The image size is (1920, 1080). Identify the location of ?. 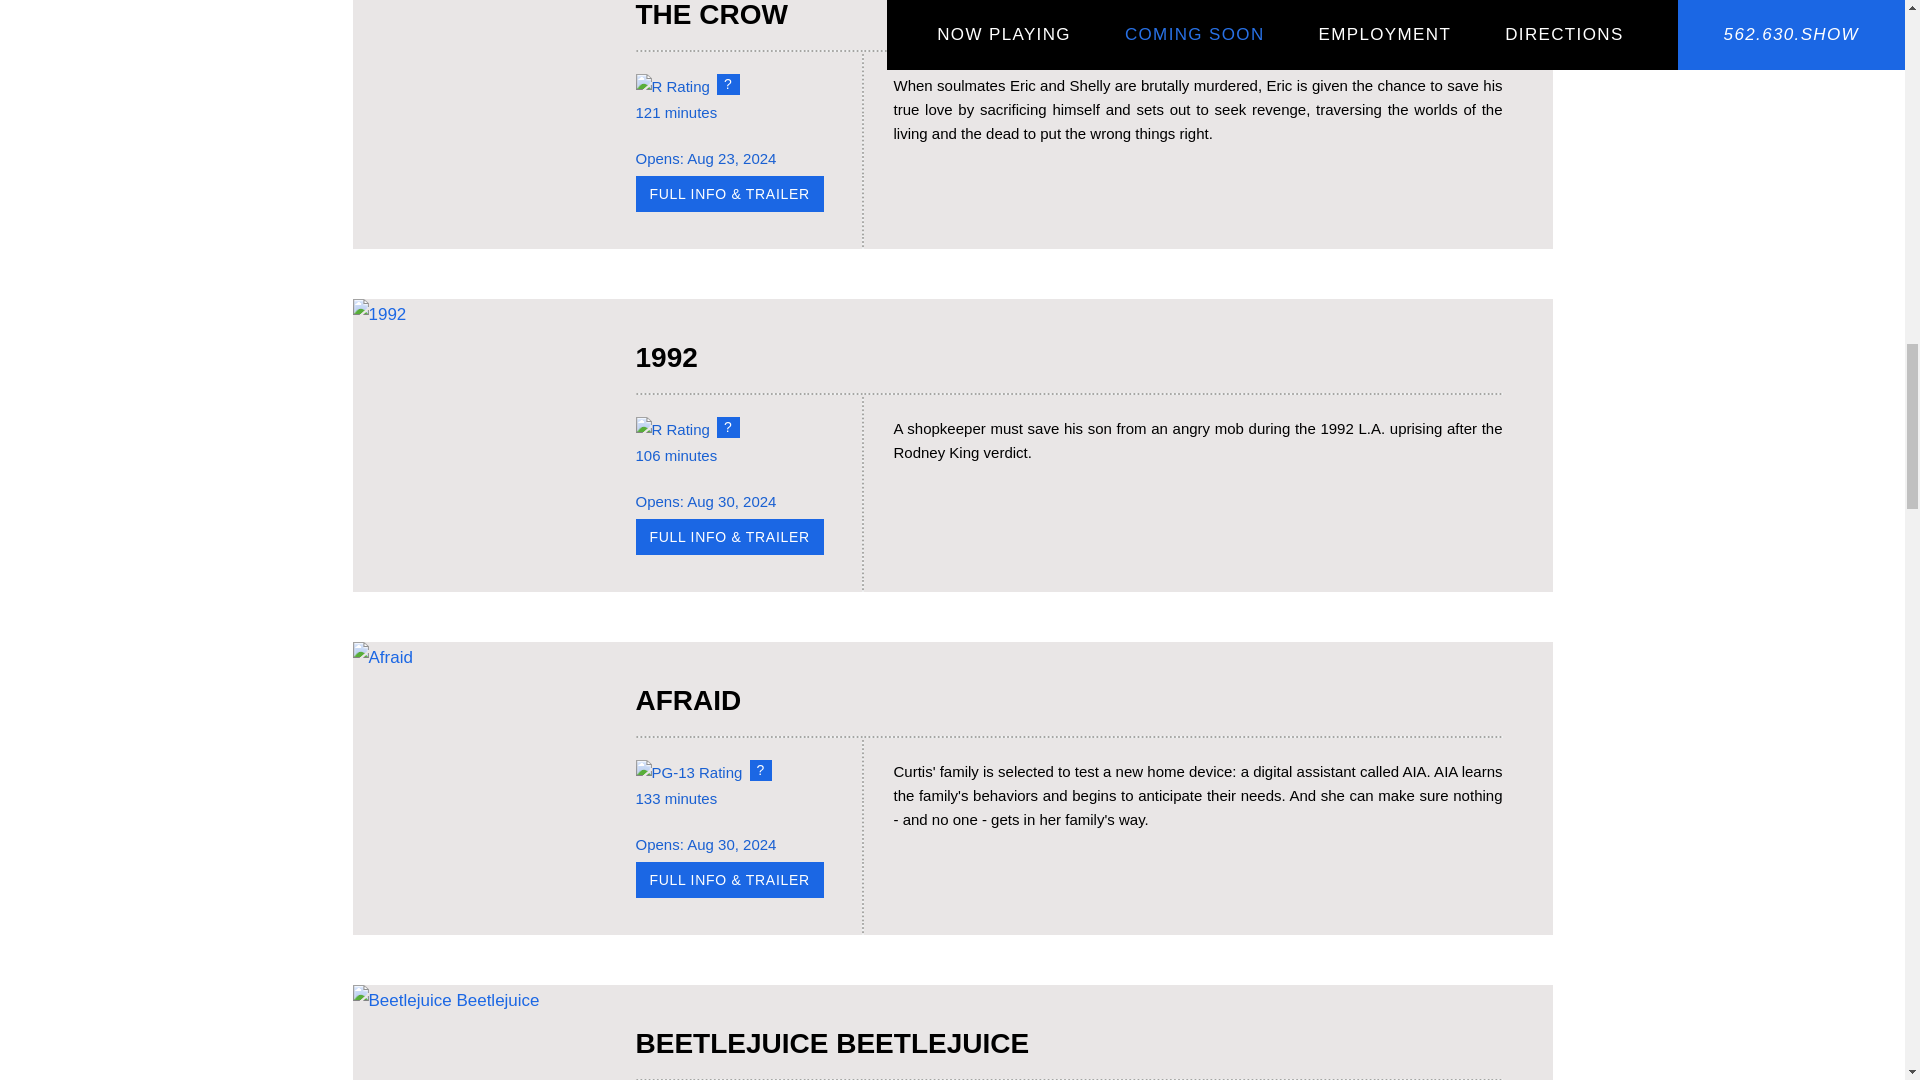
(762, 770).